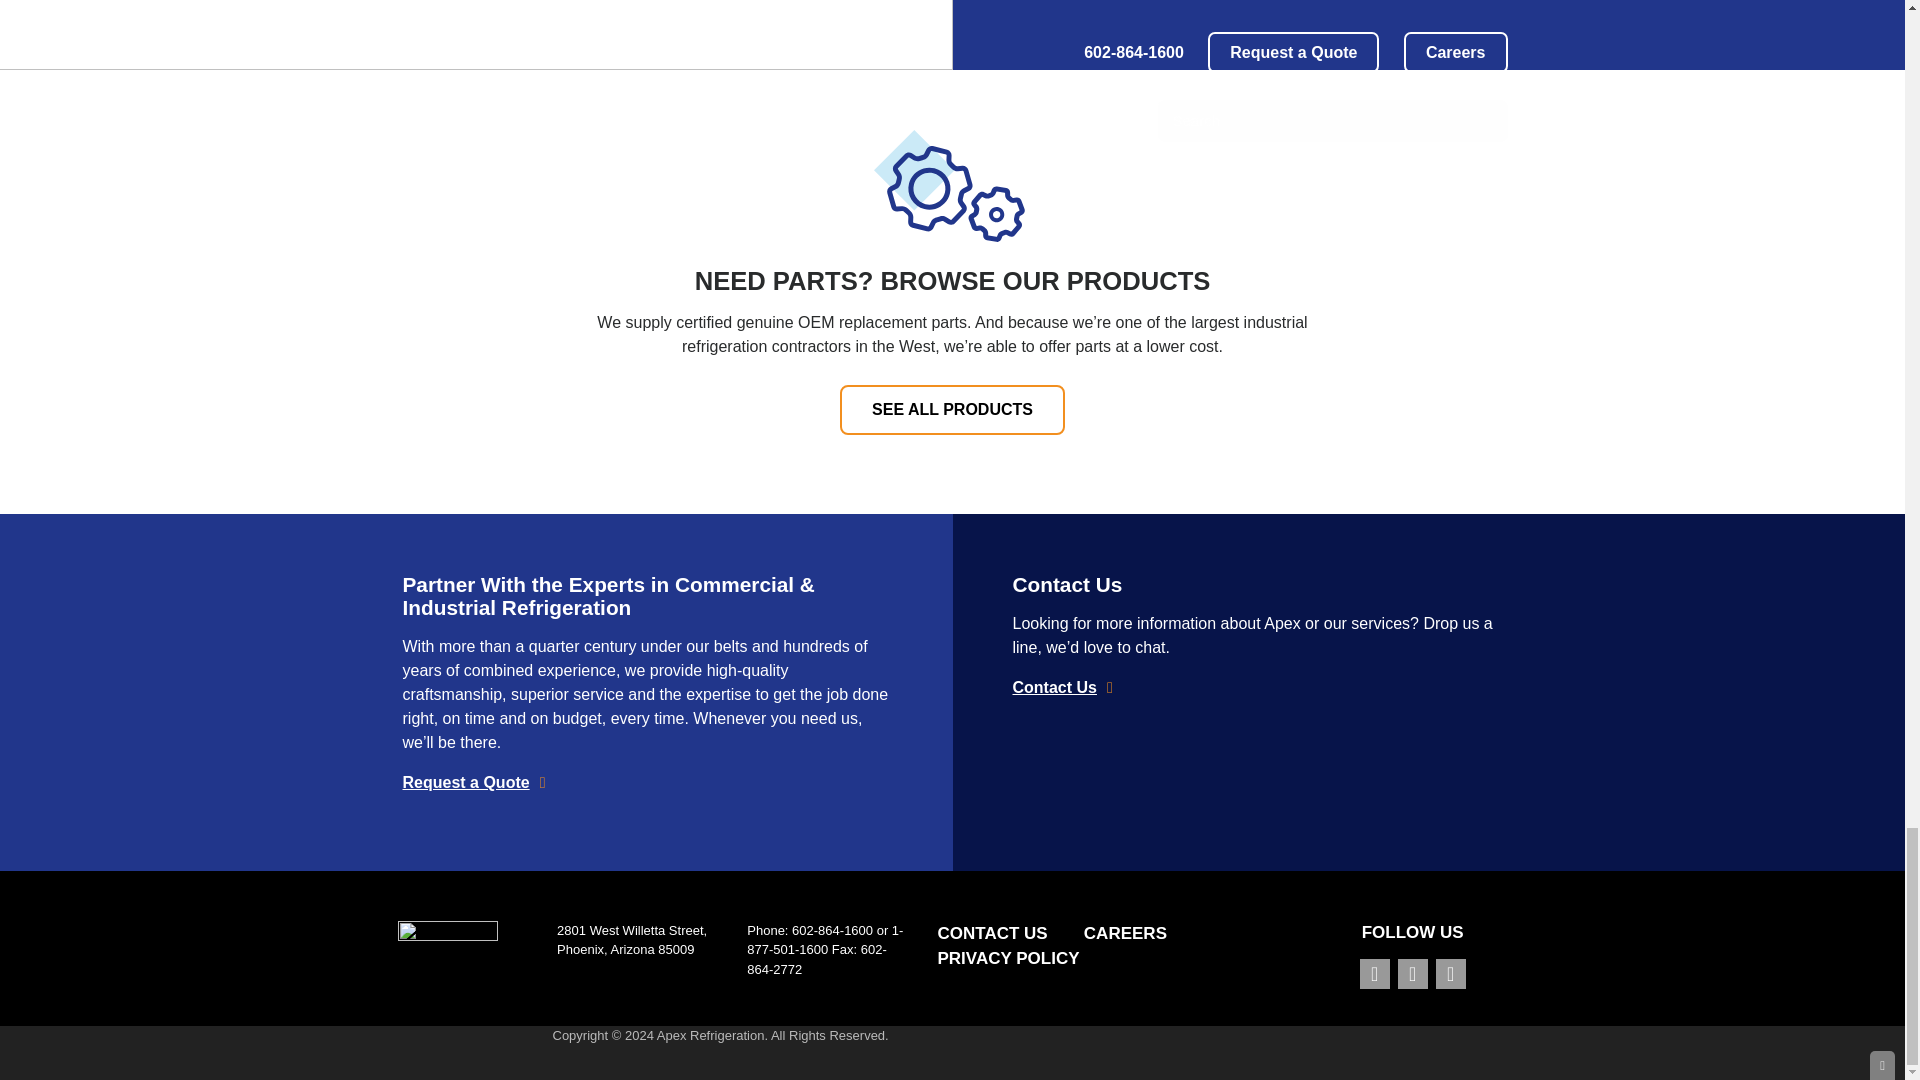 The height and width of the screenshot is (1080, 1920). What do you see at coordinates (1374, 974) in the screenshot?
I see `Opens in new tab` at bounding box center [1374, 974].